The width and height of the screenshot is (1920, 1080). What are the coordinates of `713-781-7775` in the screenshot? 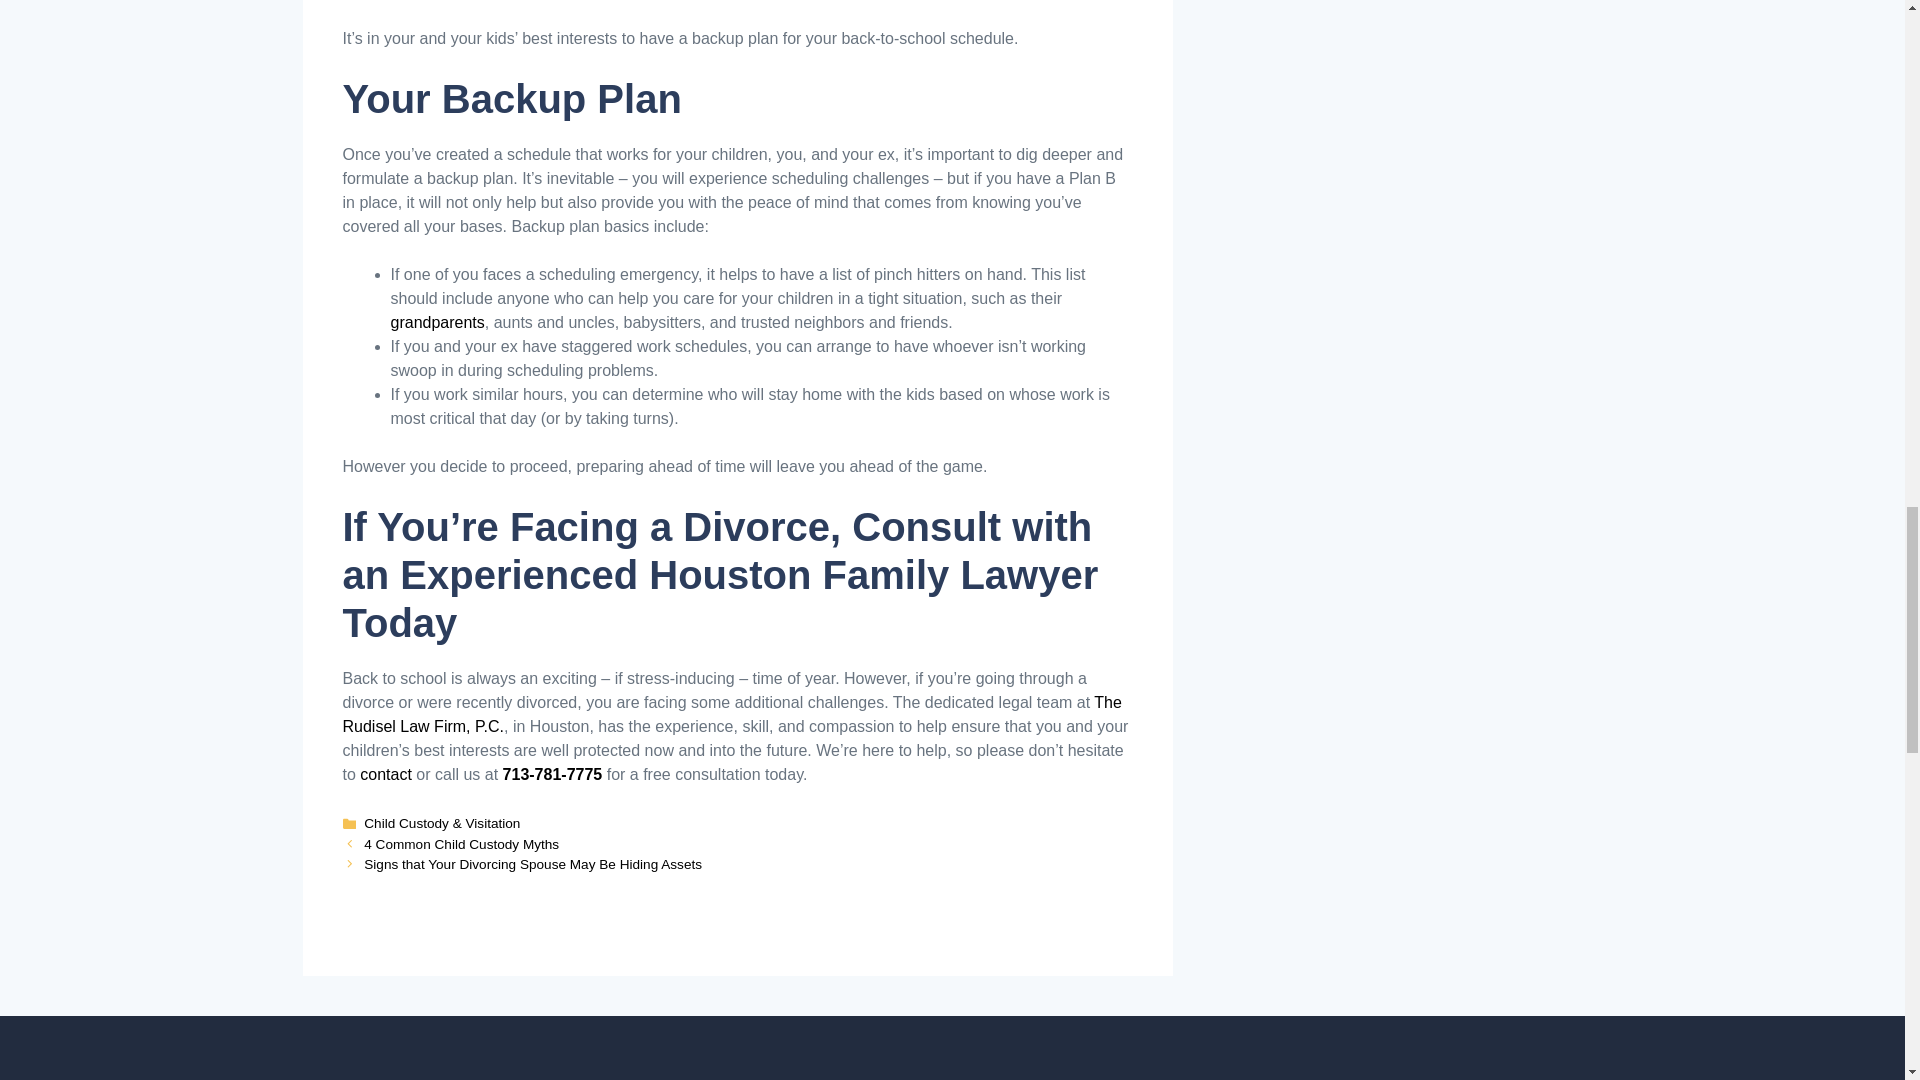 It's located at (552, 774).